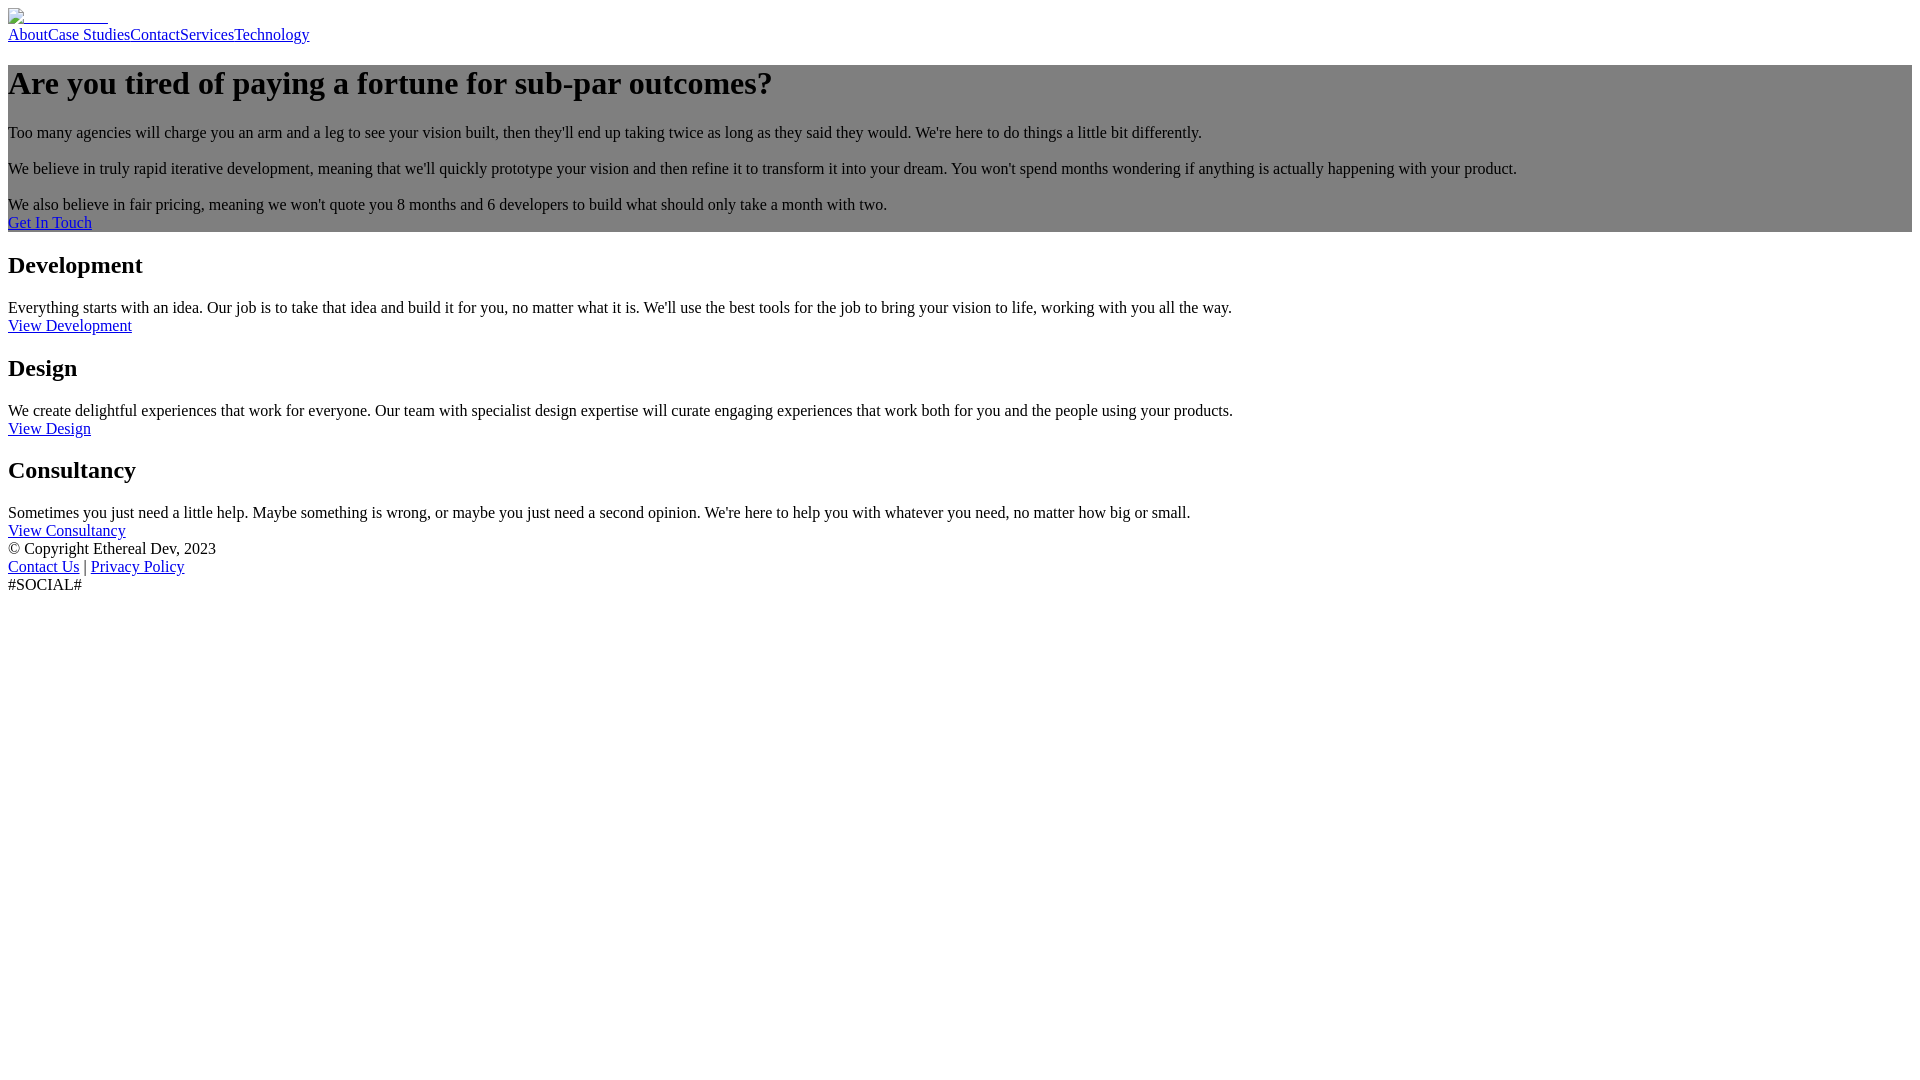 The width and height of the screenshot is (1920, 1080). Describe the element at coordinates (44, 566) in the screenshot. I see `Contact Us` at that location.